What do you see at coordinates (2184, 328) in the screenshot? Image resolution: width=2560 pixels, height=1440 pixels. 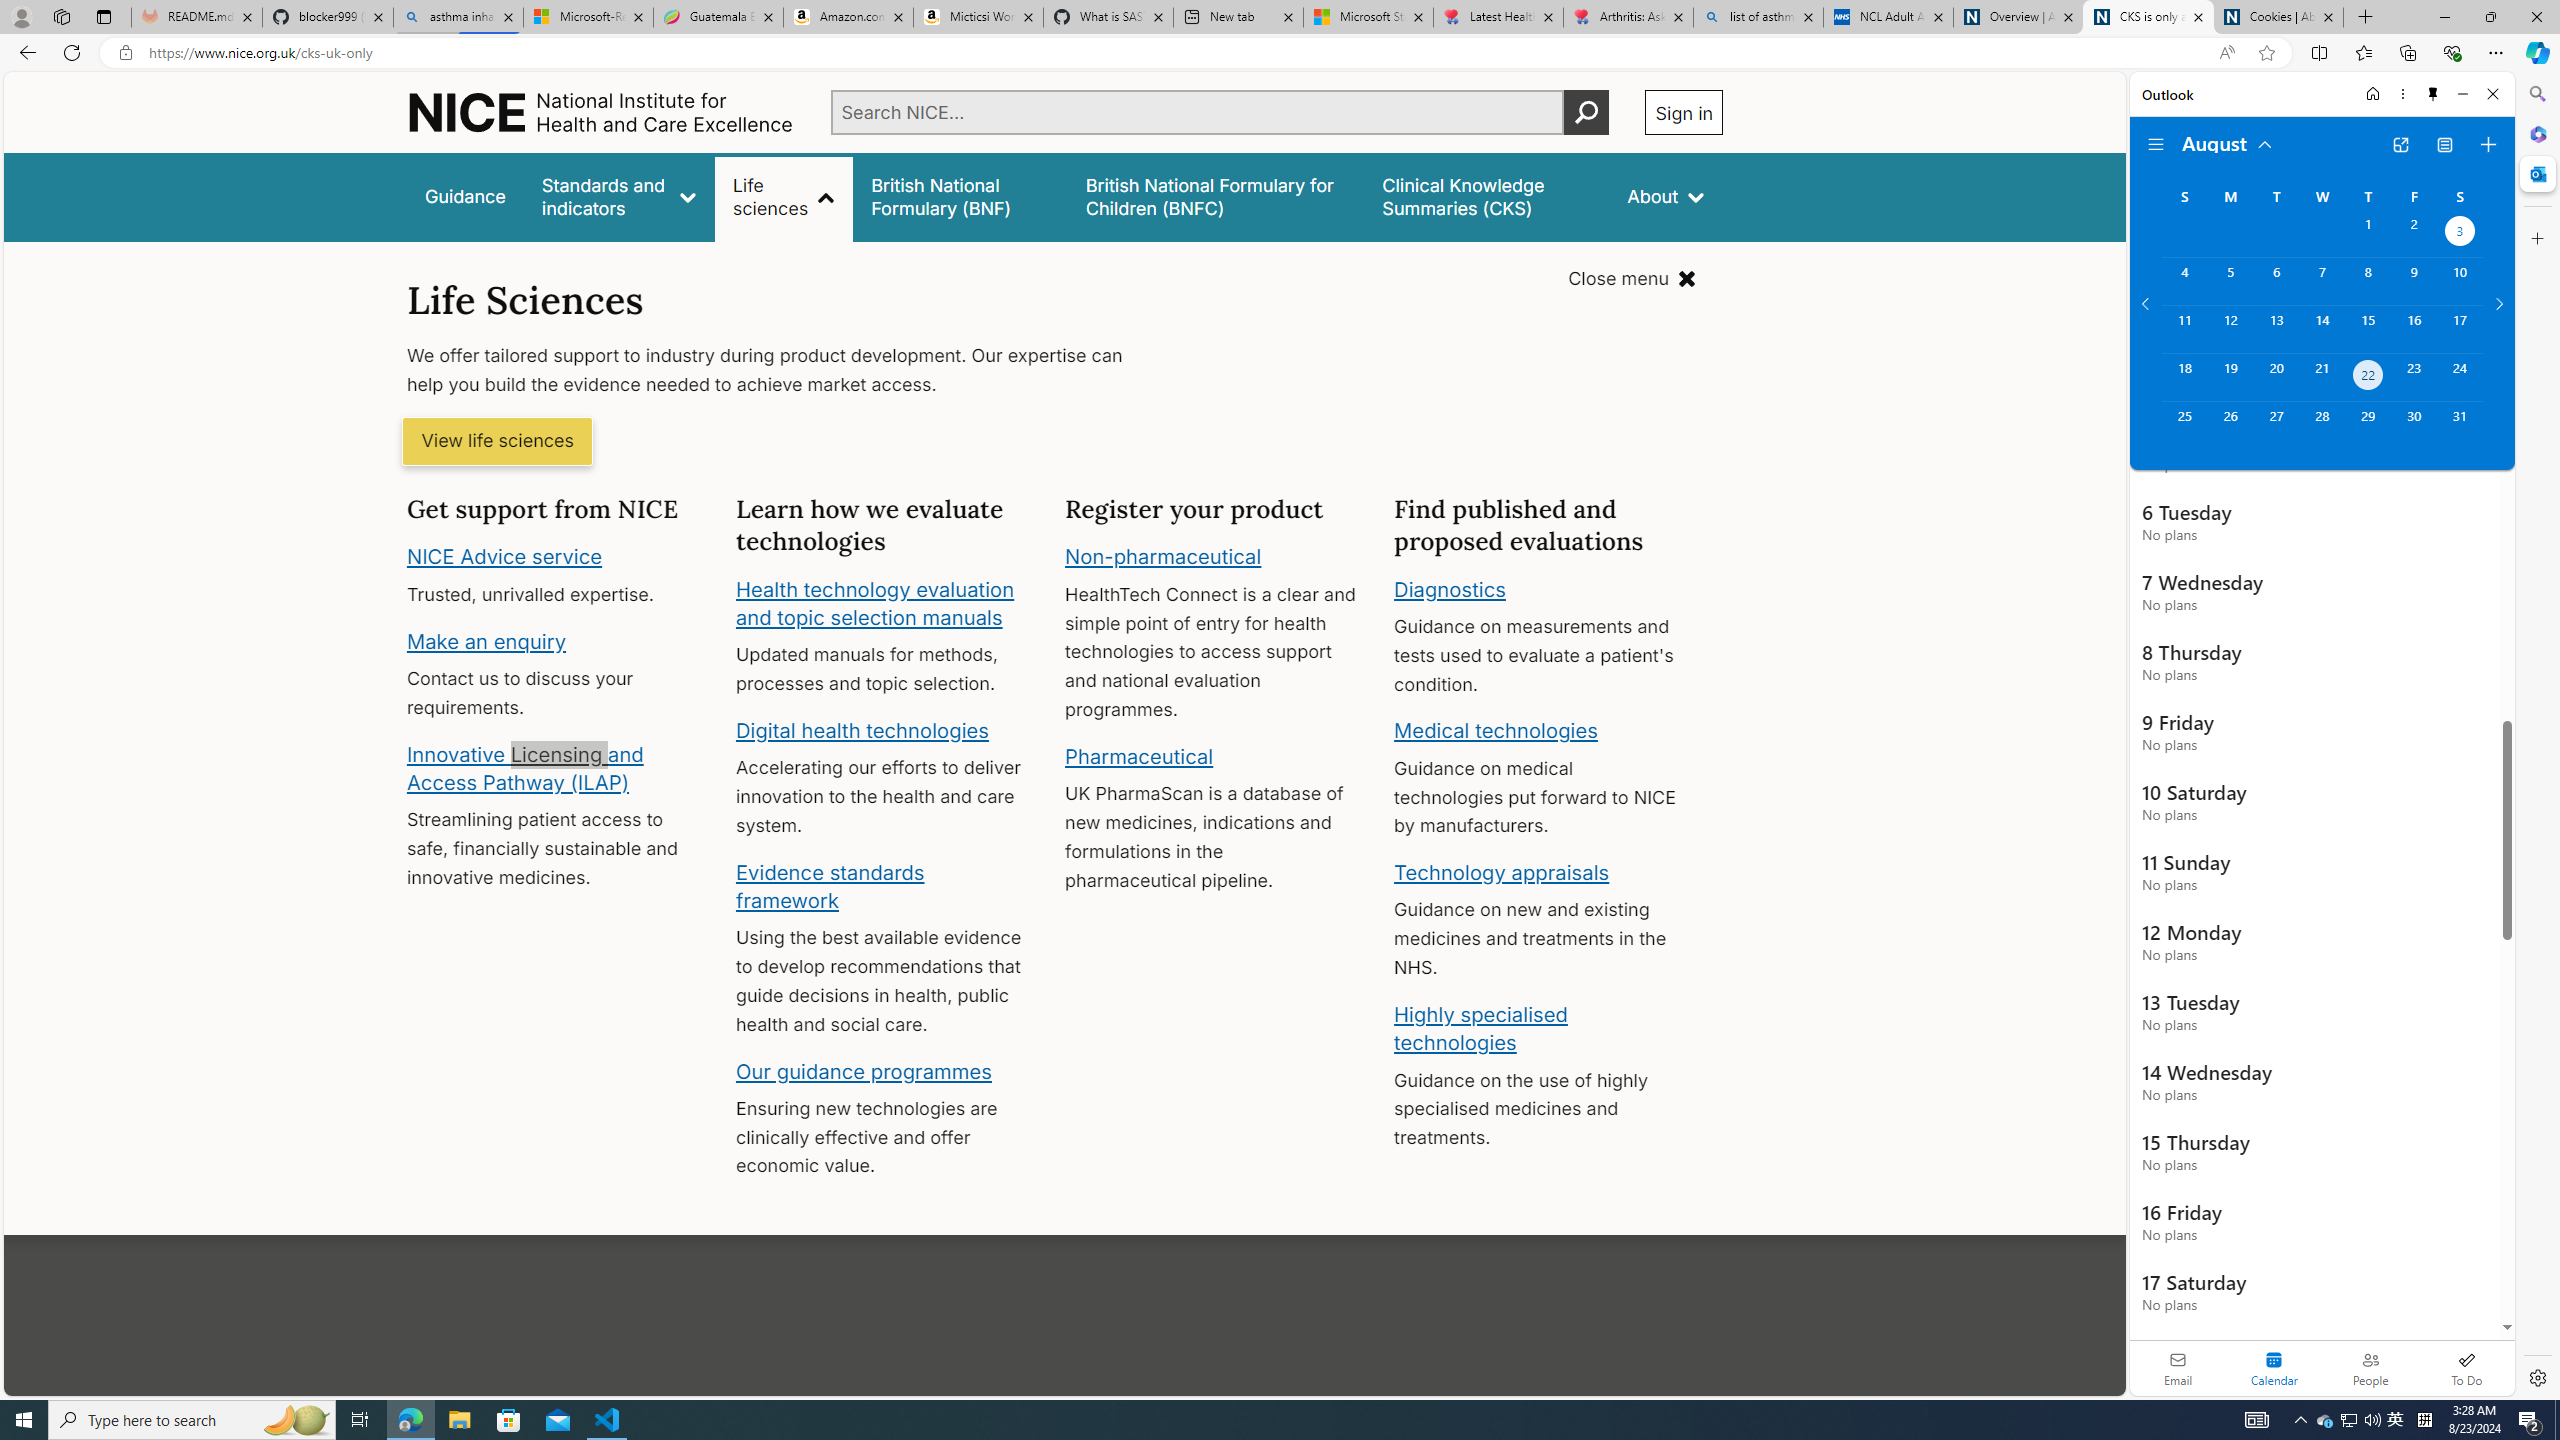 I see `Sunday, August 11, 2024. ` at bounding box center [2184, 328].